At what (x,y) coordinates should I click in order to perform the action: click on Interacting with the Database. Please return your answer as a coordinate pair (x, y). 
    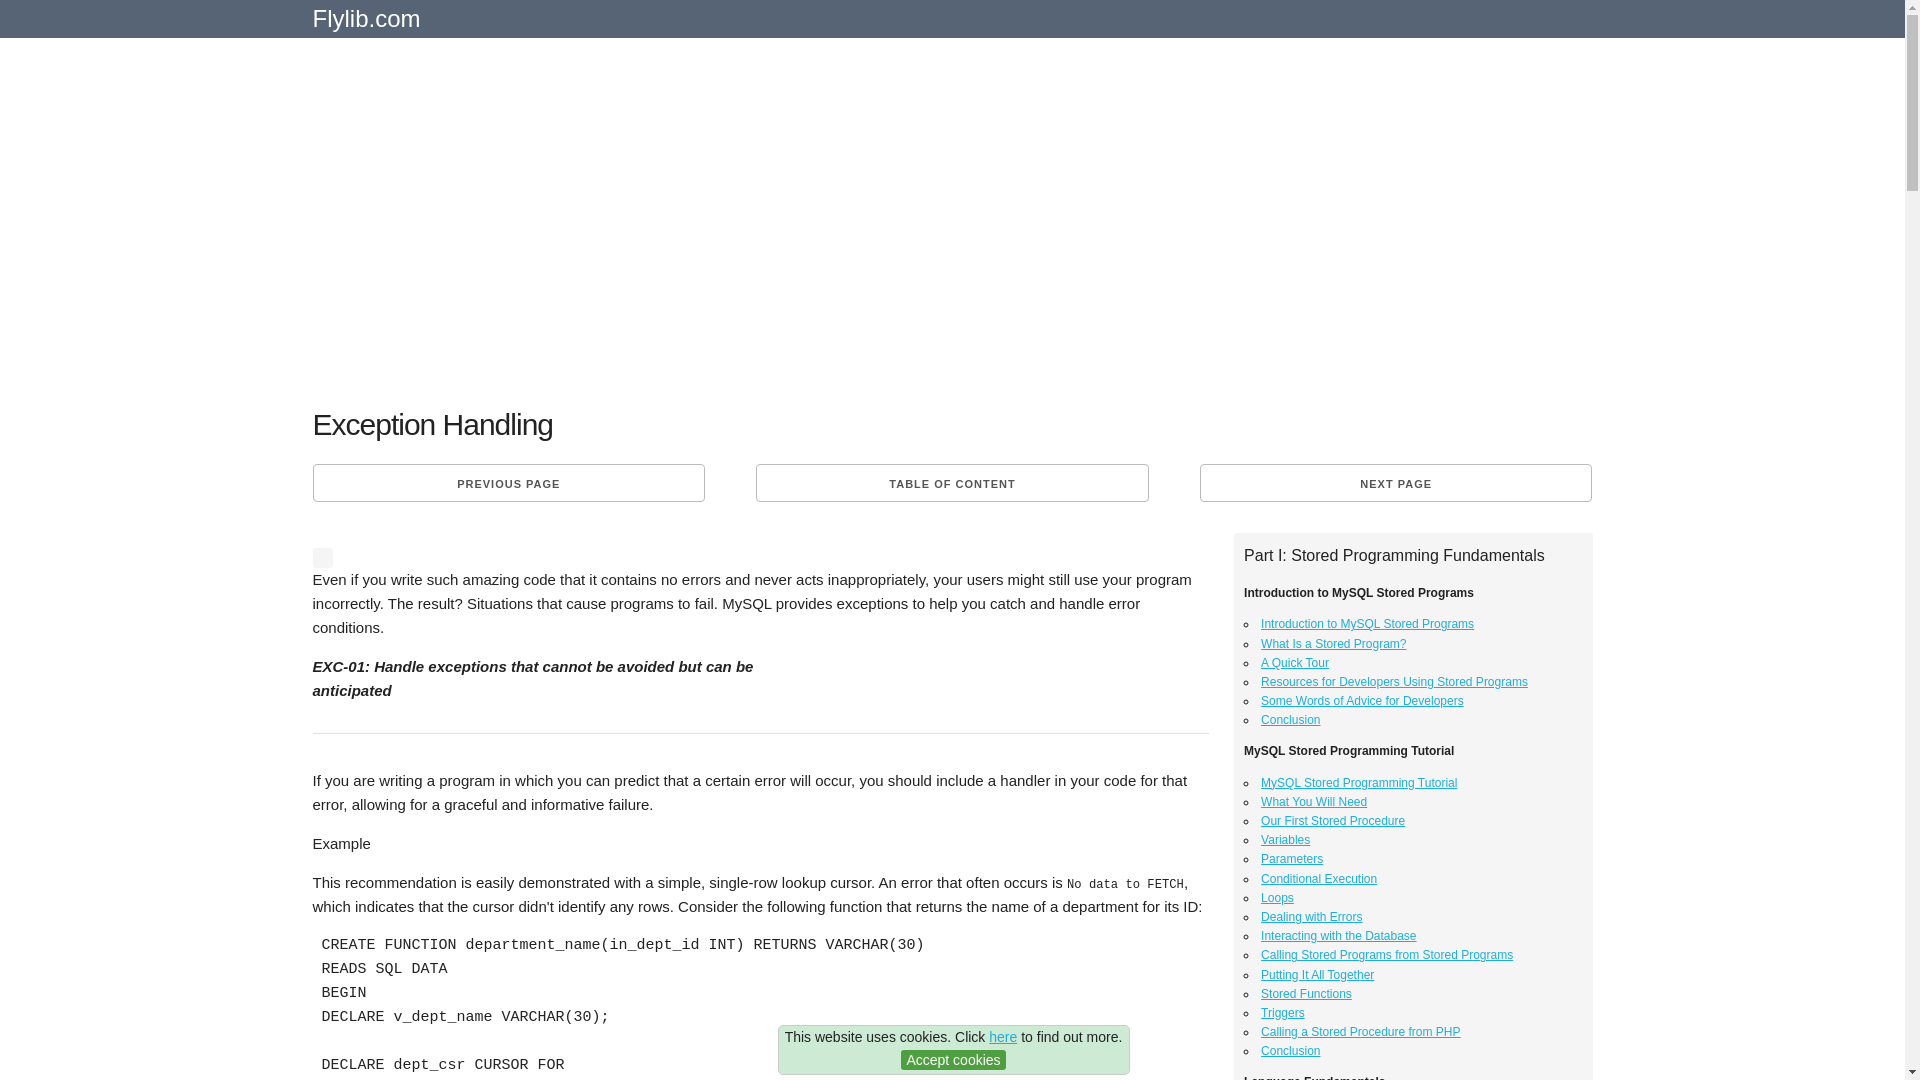
    Looking at the image, I should click on (1338, 935).